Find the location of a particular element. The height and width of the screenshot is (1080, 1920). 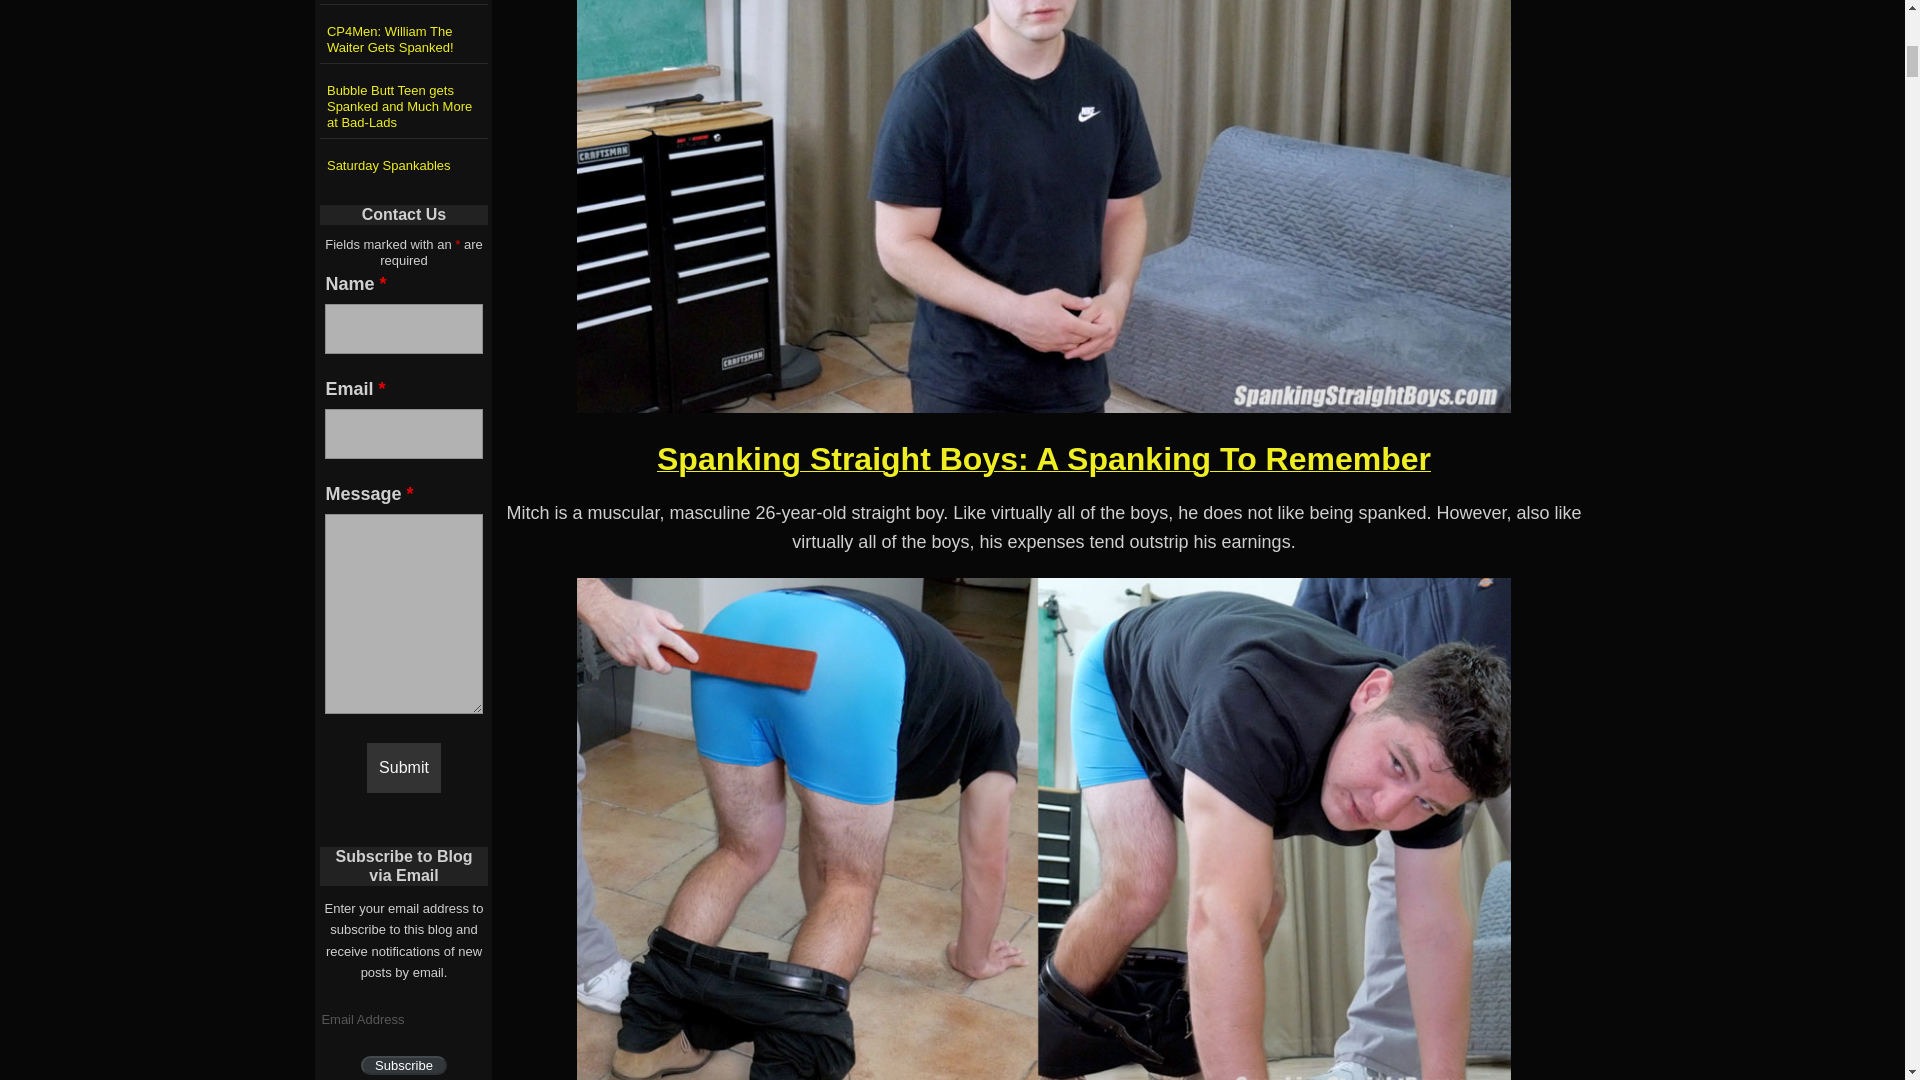

CP4Men: William The Waiter Gets Spanked! is located at coordinates (404, 36).